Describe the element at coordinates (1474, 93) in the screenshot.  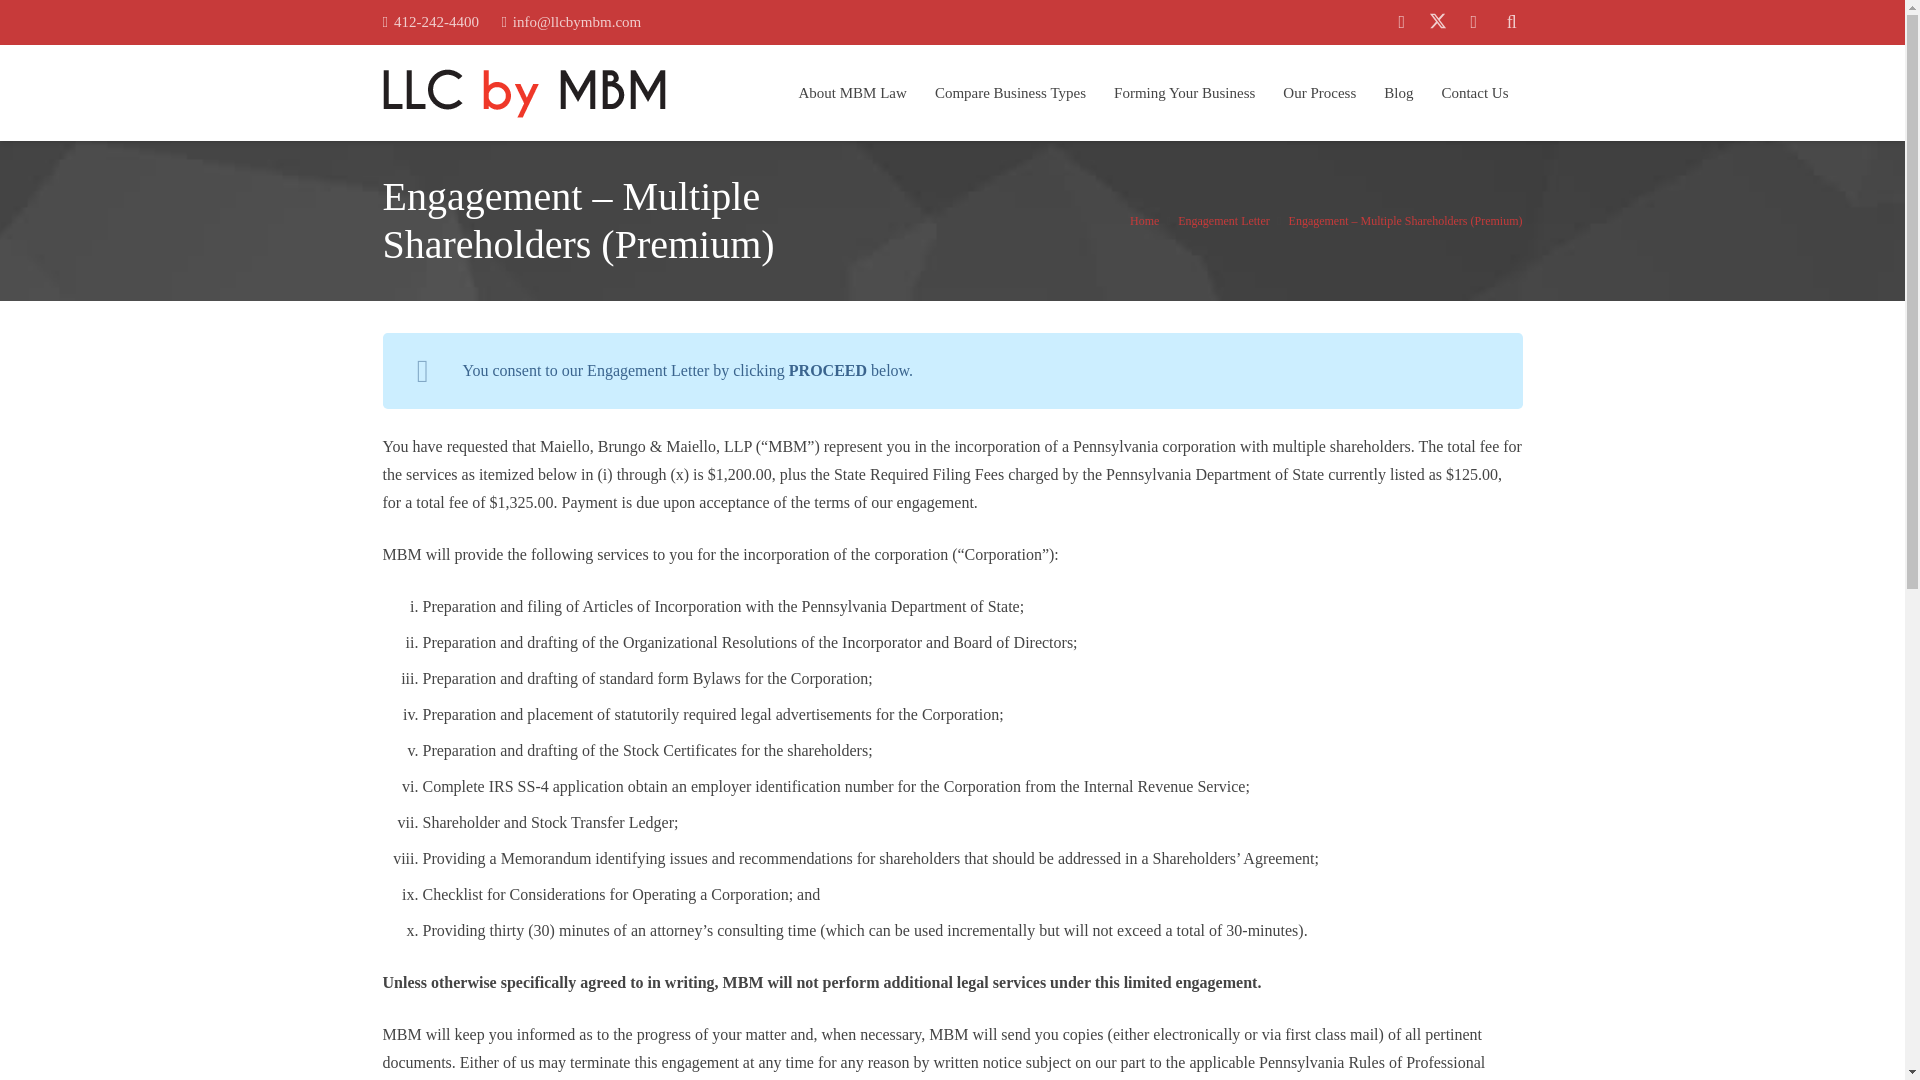
I see `Contact Us` at that location.